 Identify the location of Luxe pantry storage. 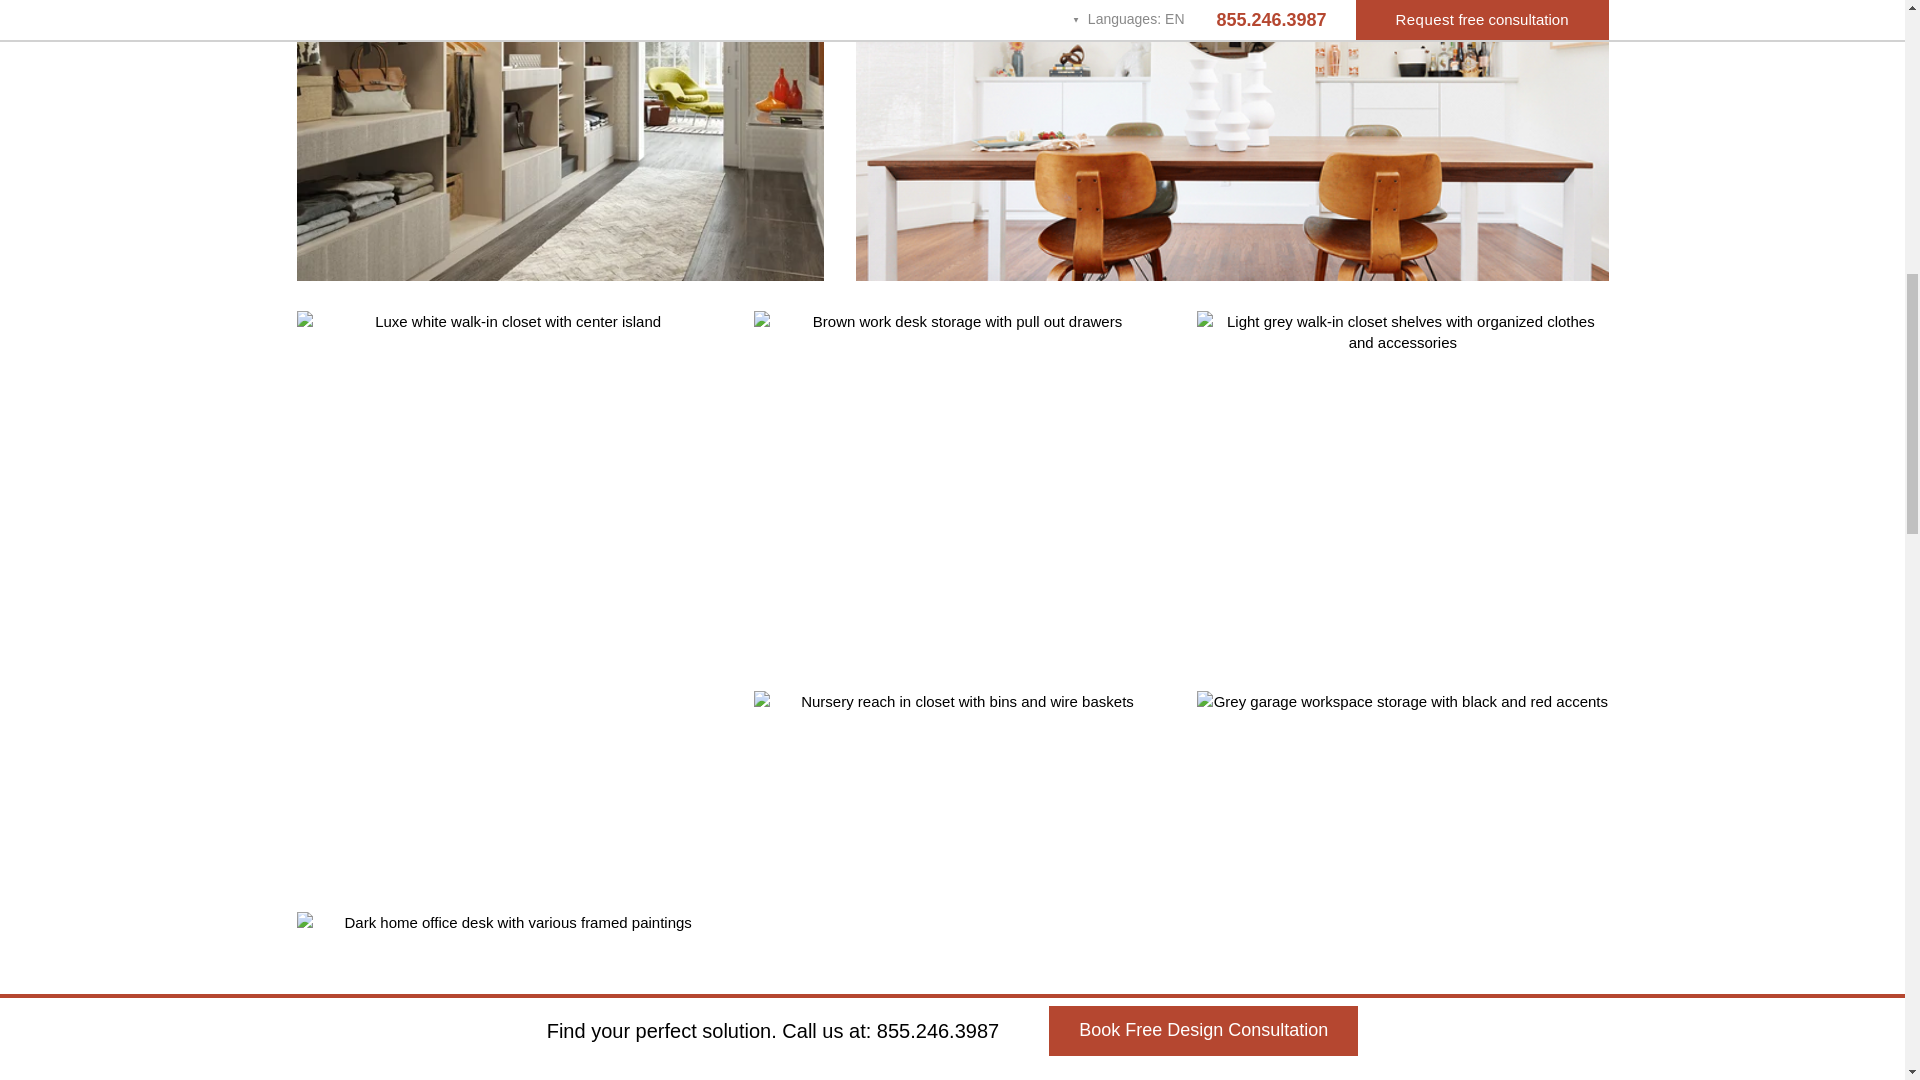
(1232, 140).